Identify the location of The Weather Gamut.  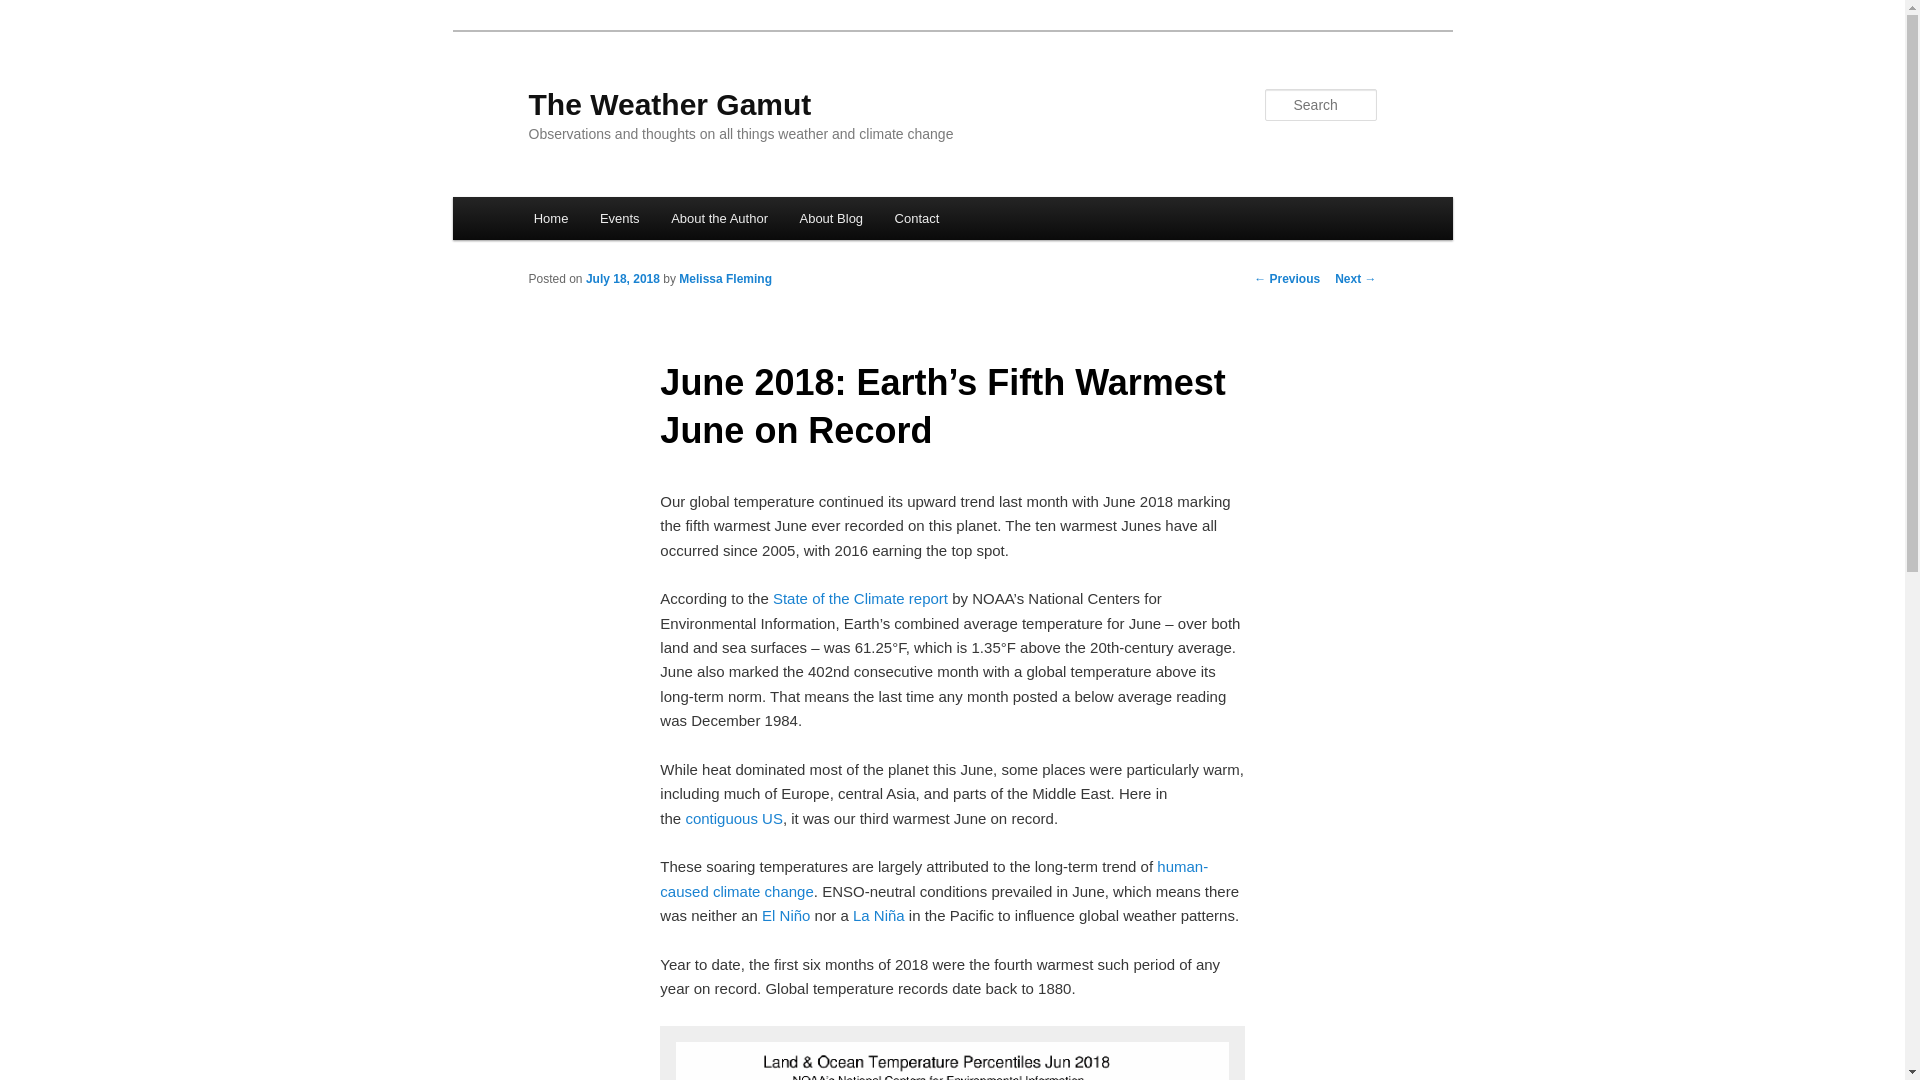
(669, 104).